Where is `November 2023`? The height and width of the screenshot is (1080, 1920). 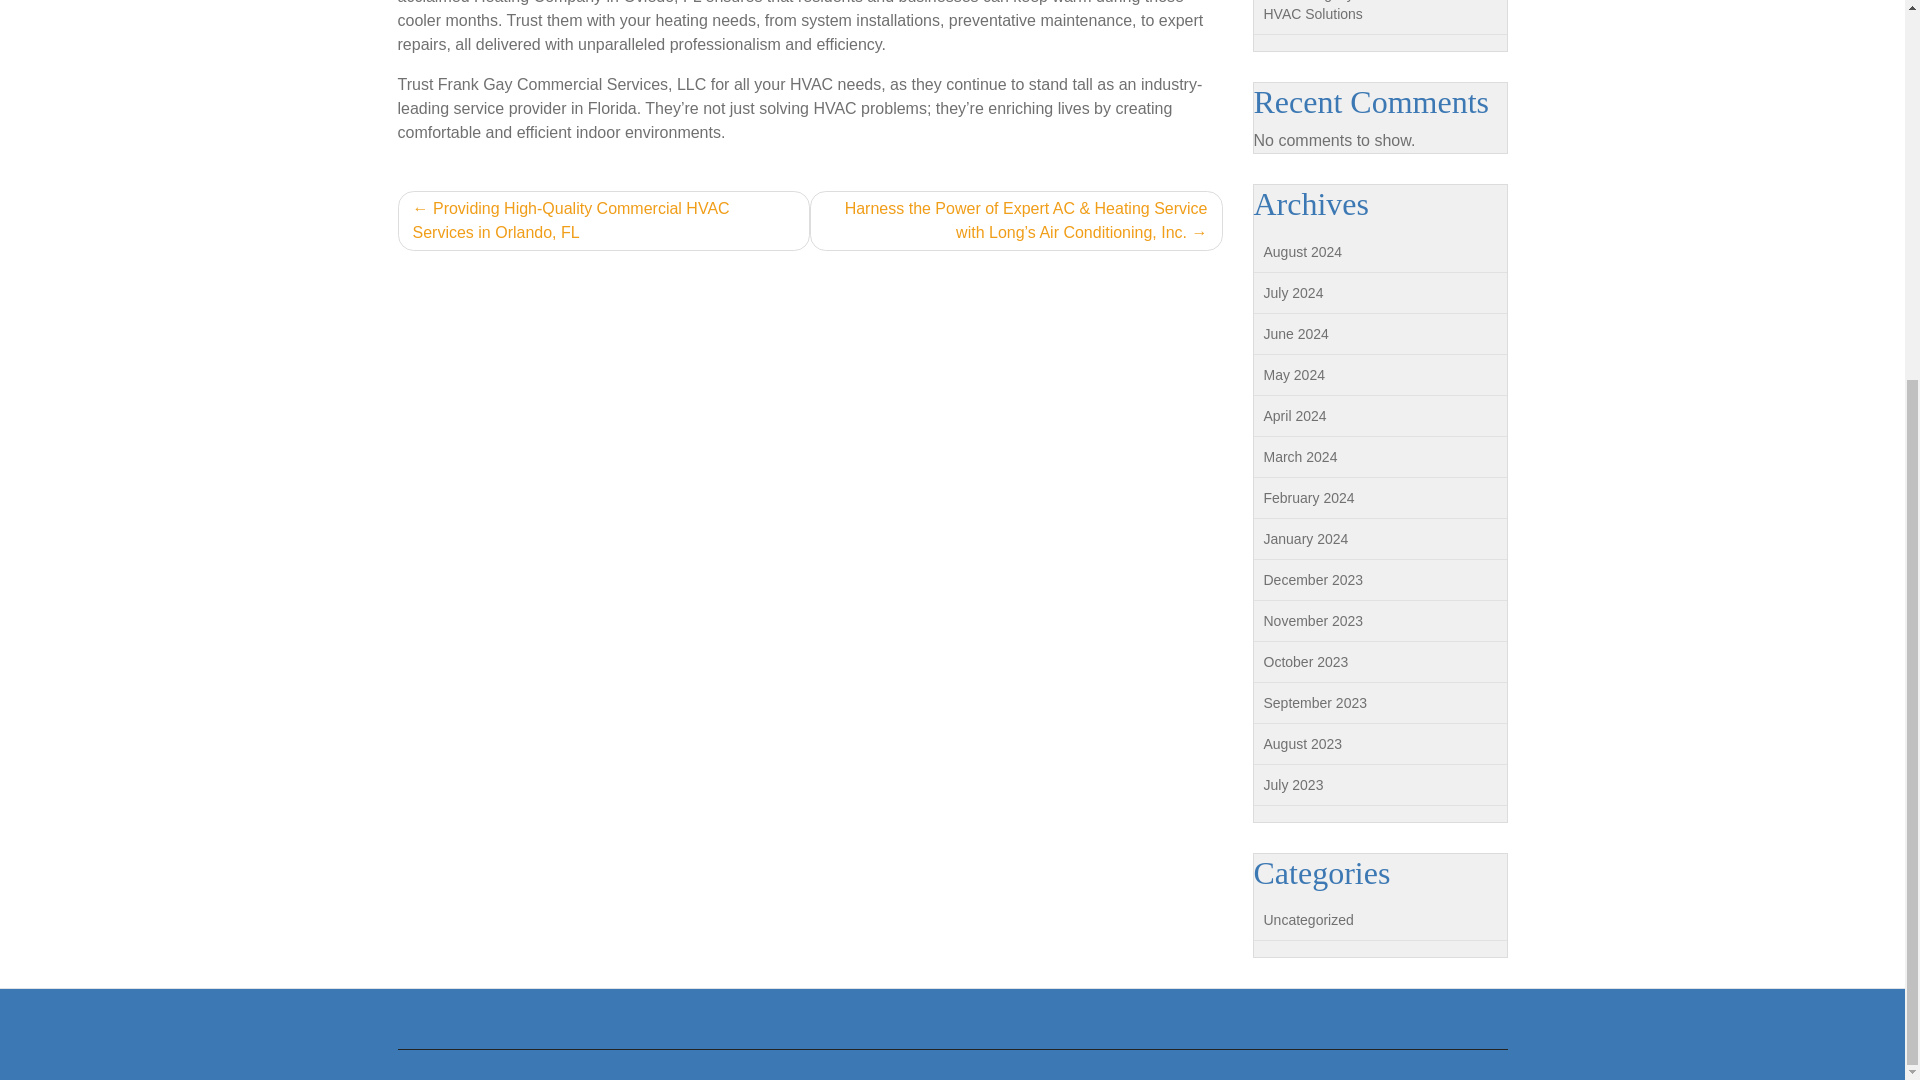
November 2023 is located at coordinates (1313, 620).